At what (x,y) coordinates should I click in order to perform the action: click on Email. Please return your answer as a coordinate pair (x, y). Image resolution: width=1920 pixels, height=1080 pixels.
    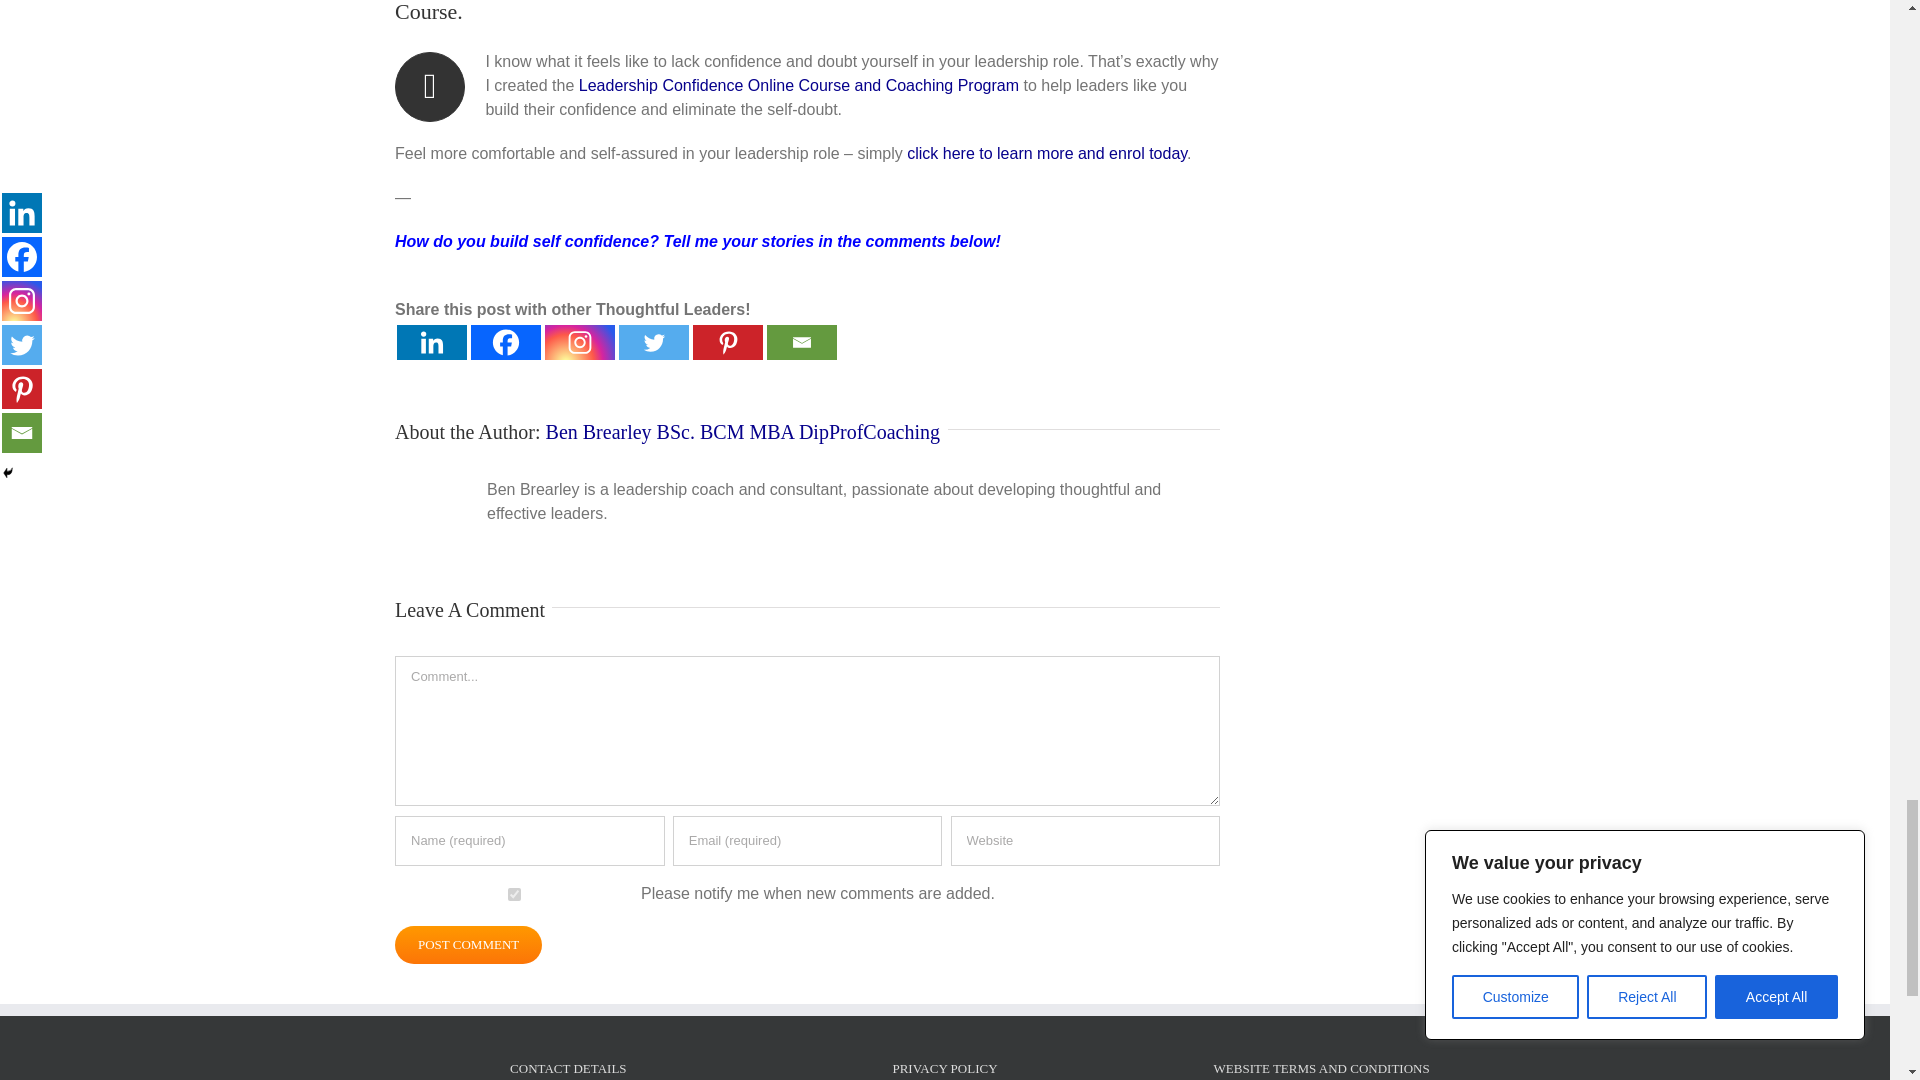
    Looking at the image, I should click on (802, 342).